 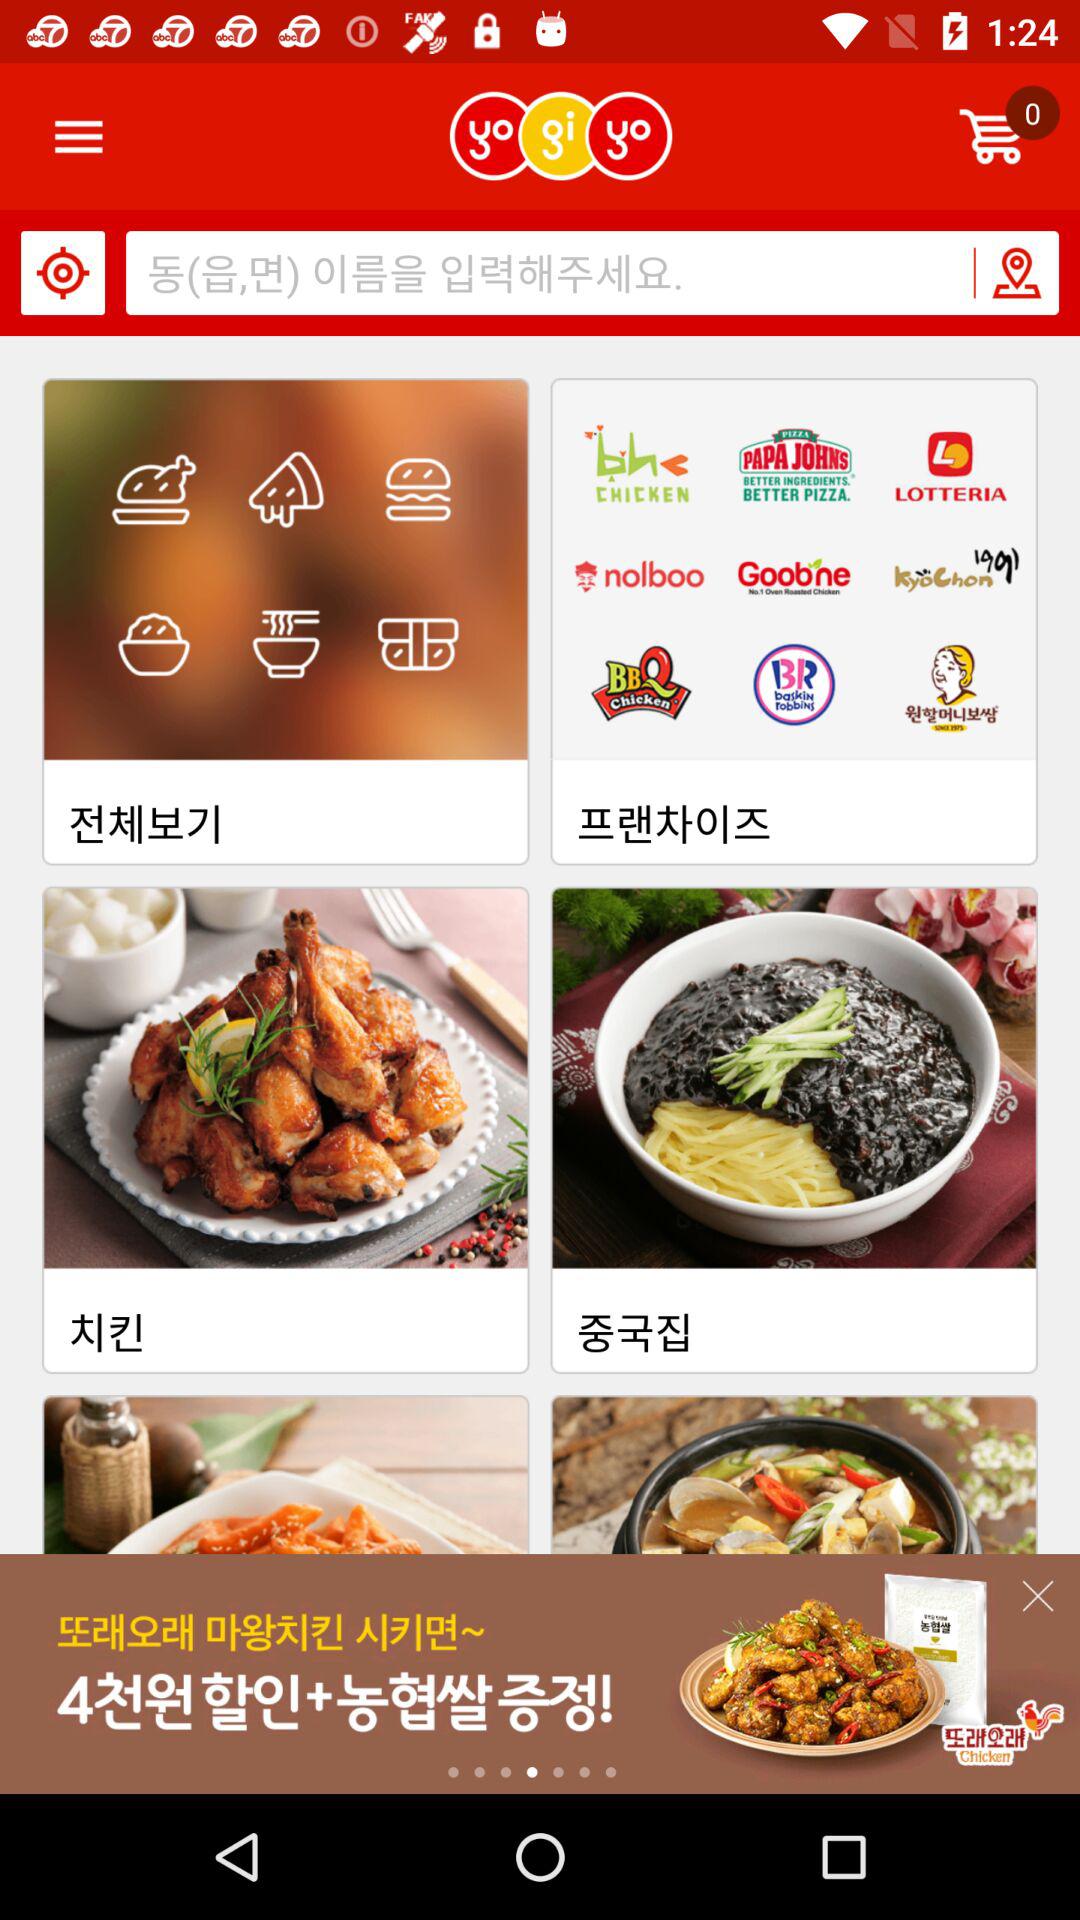 I want to click on select the first image from left, so click(x=286, y=622).